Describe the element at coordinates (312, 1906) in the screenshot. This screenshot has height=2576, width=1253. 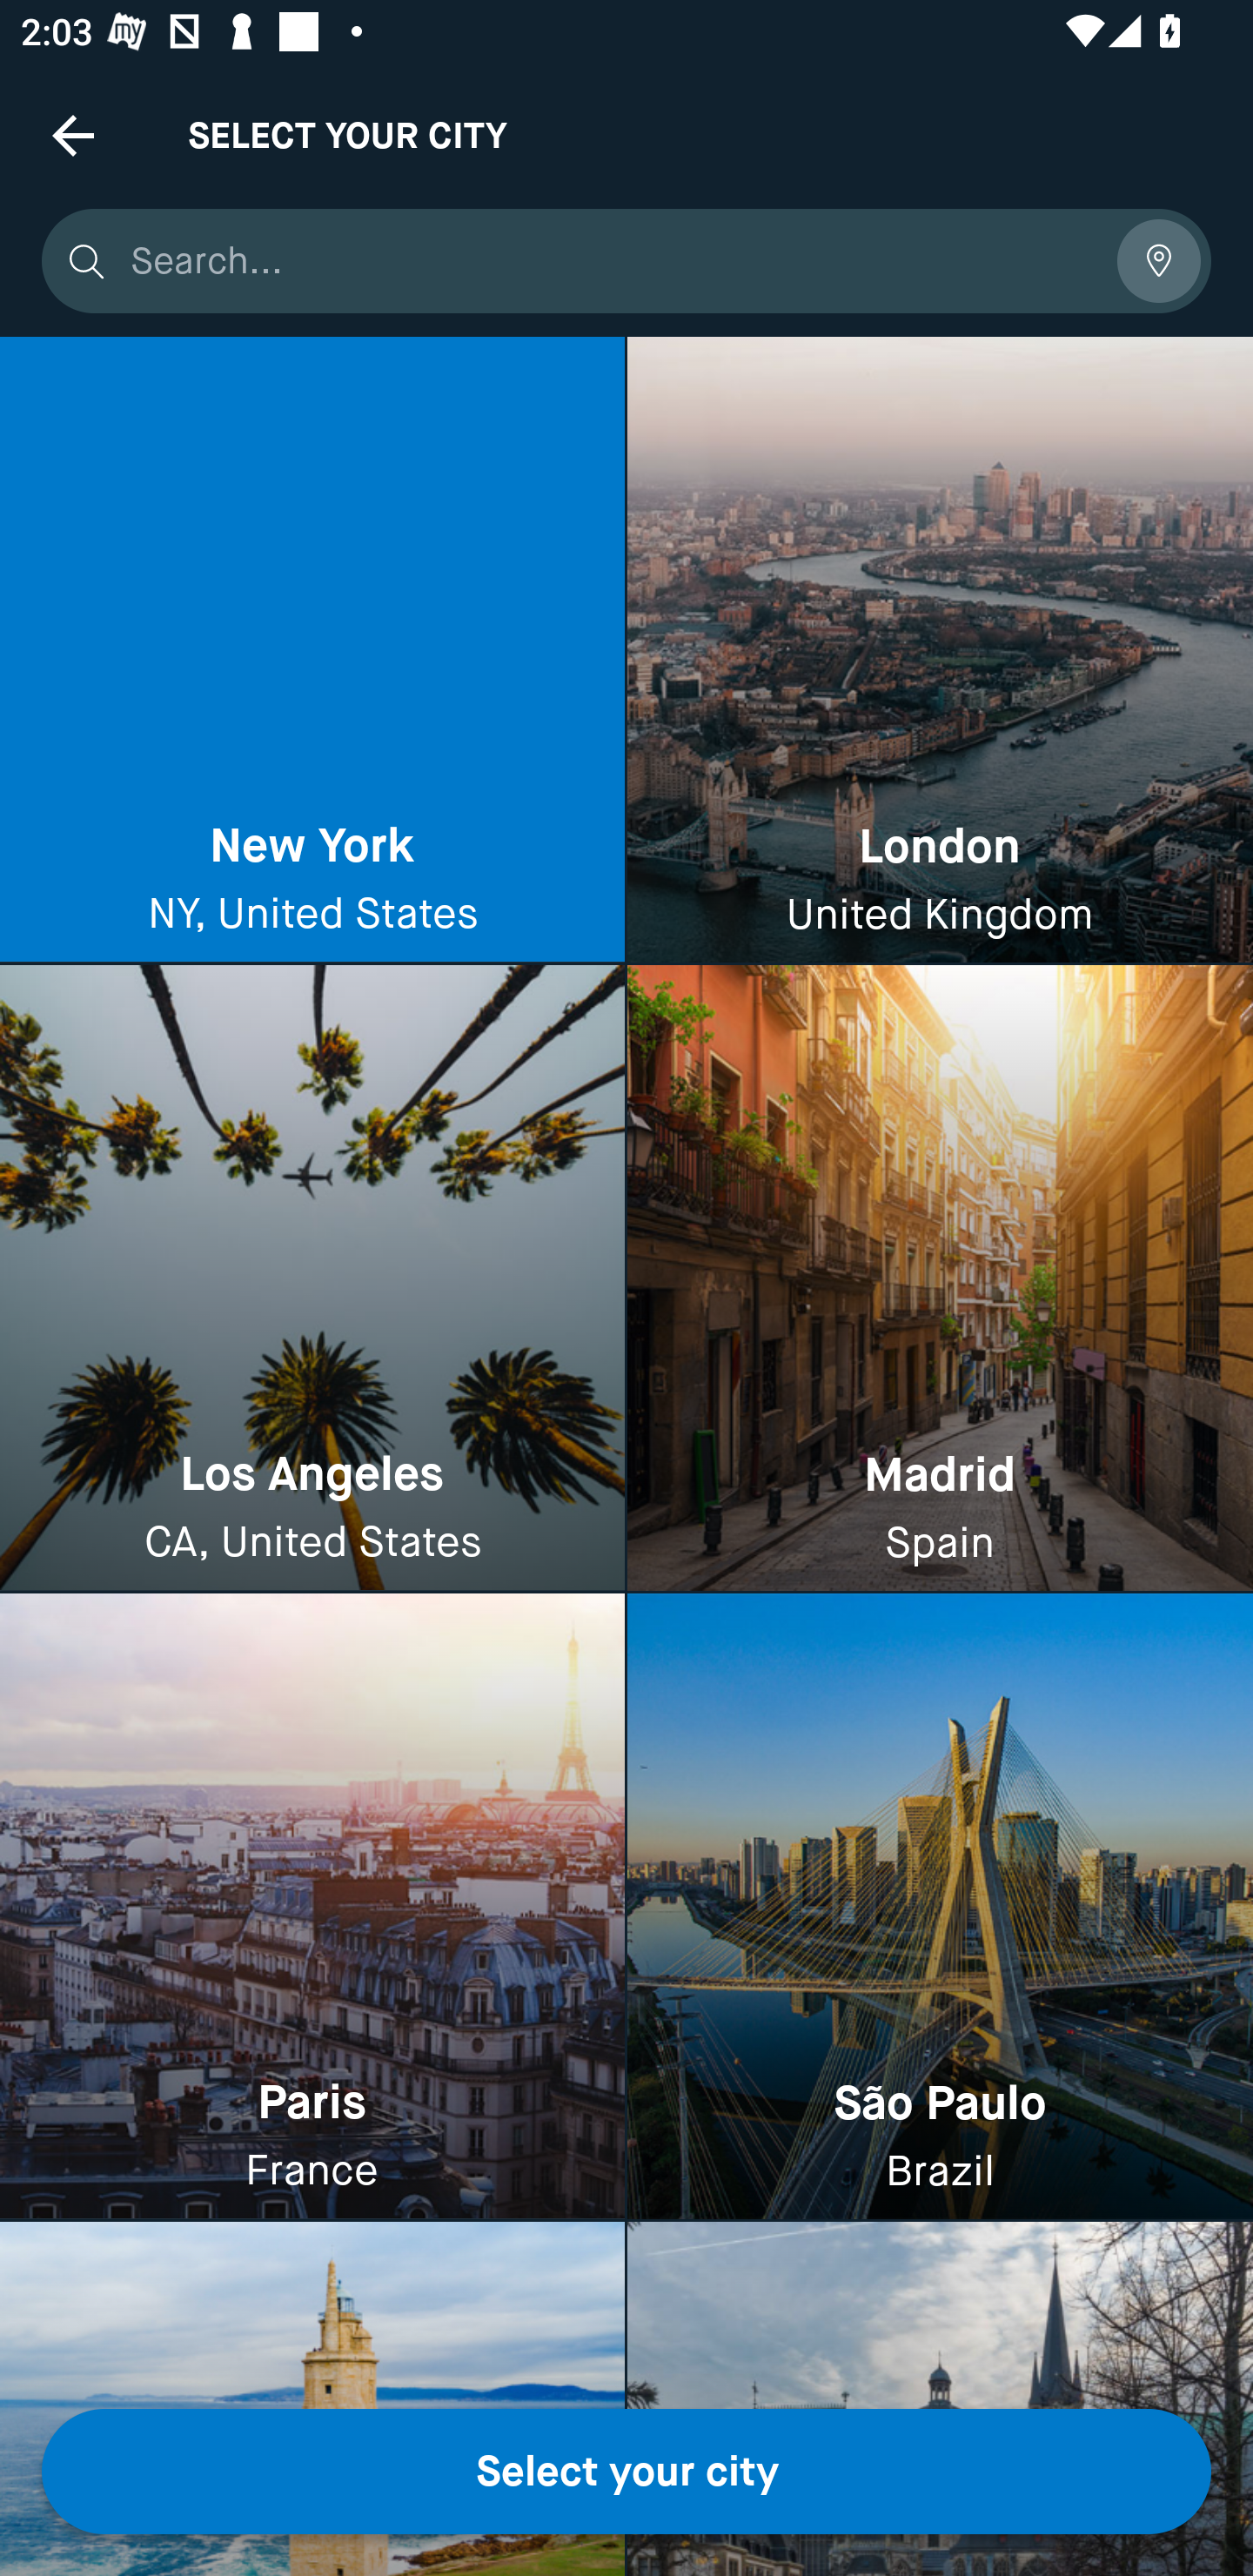
I see `Paris France` at that location.